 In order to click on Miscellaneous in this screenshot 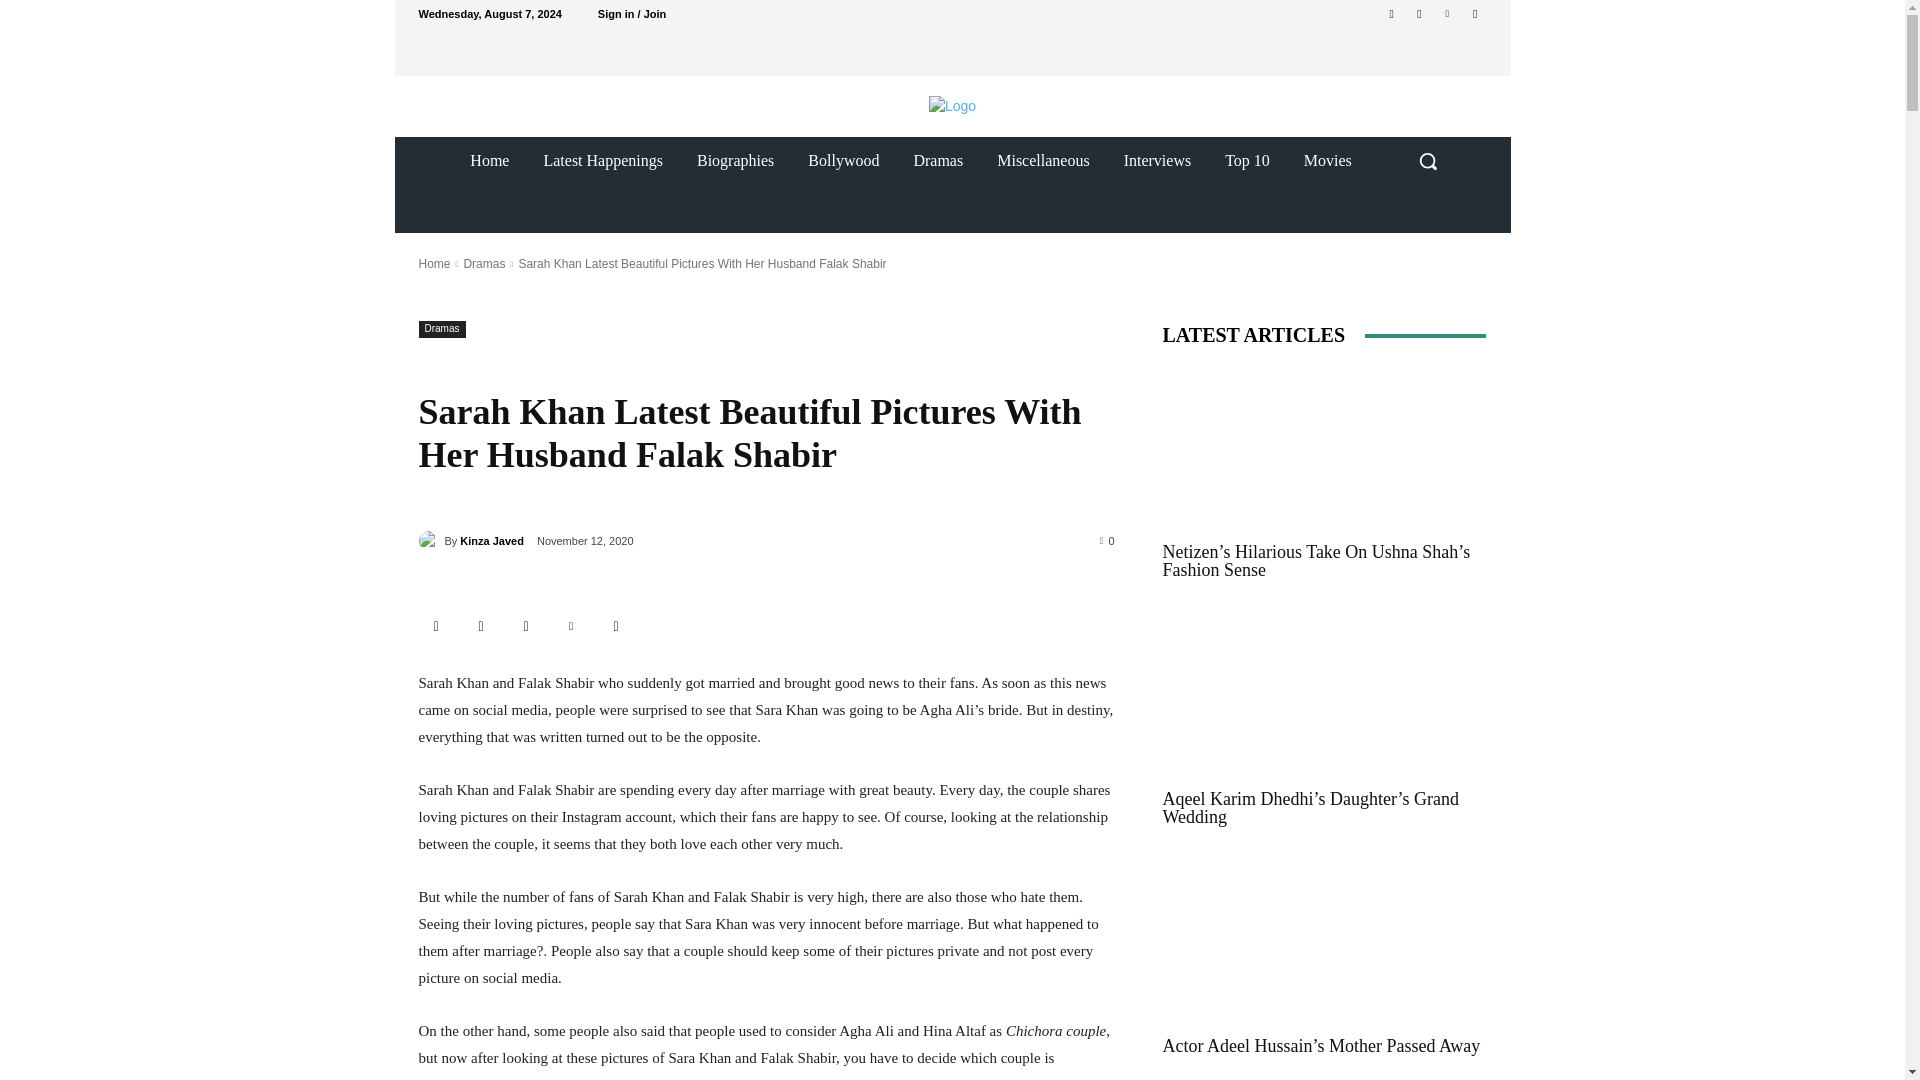, I will do `click(1042, 160)`.